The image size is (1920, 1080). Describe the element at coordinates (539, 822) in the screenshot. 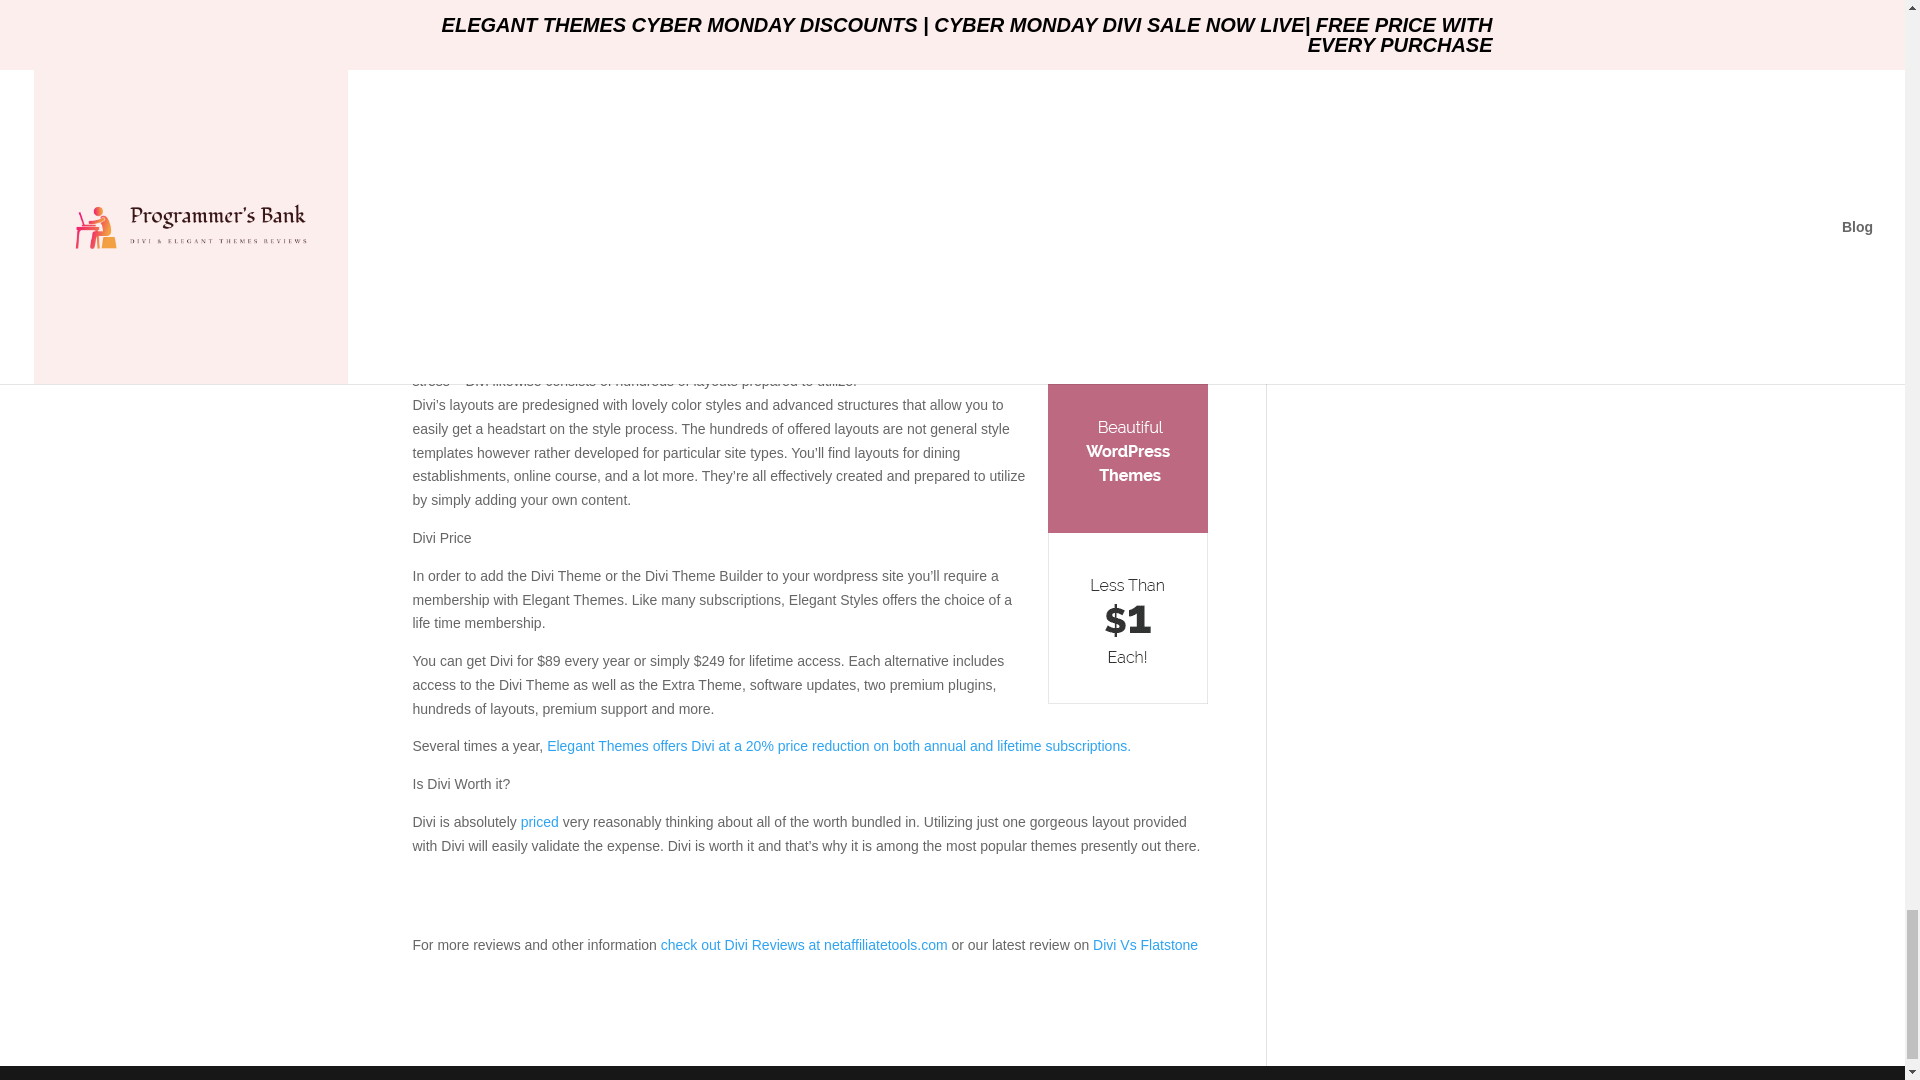

I see `priced` at that location.